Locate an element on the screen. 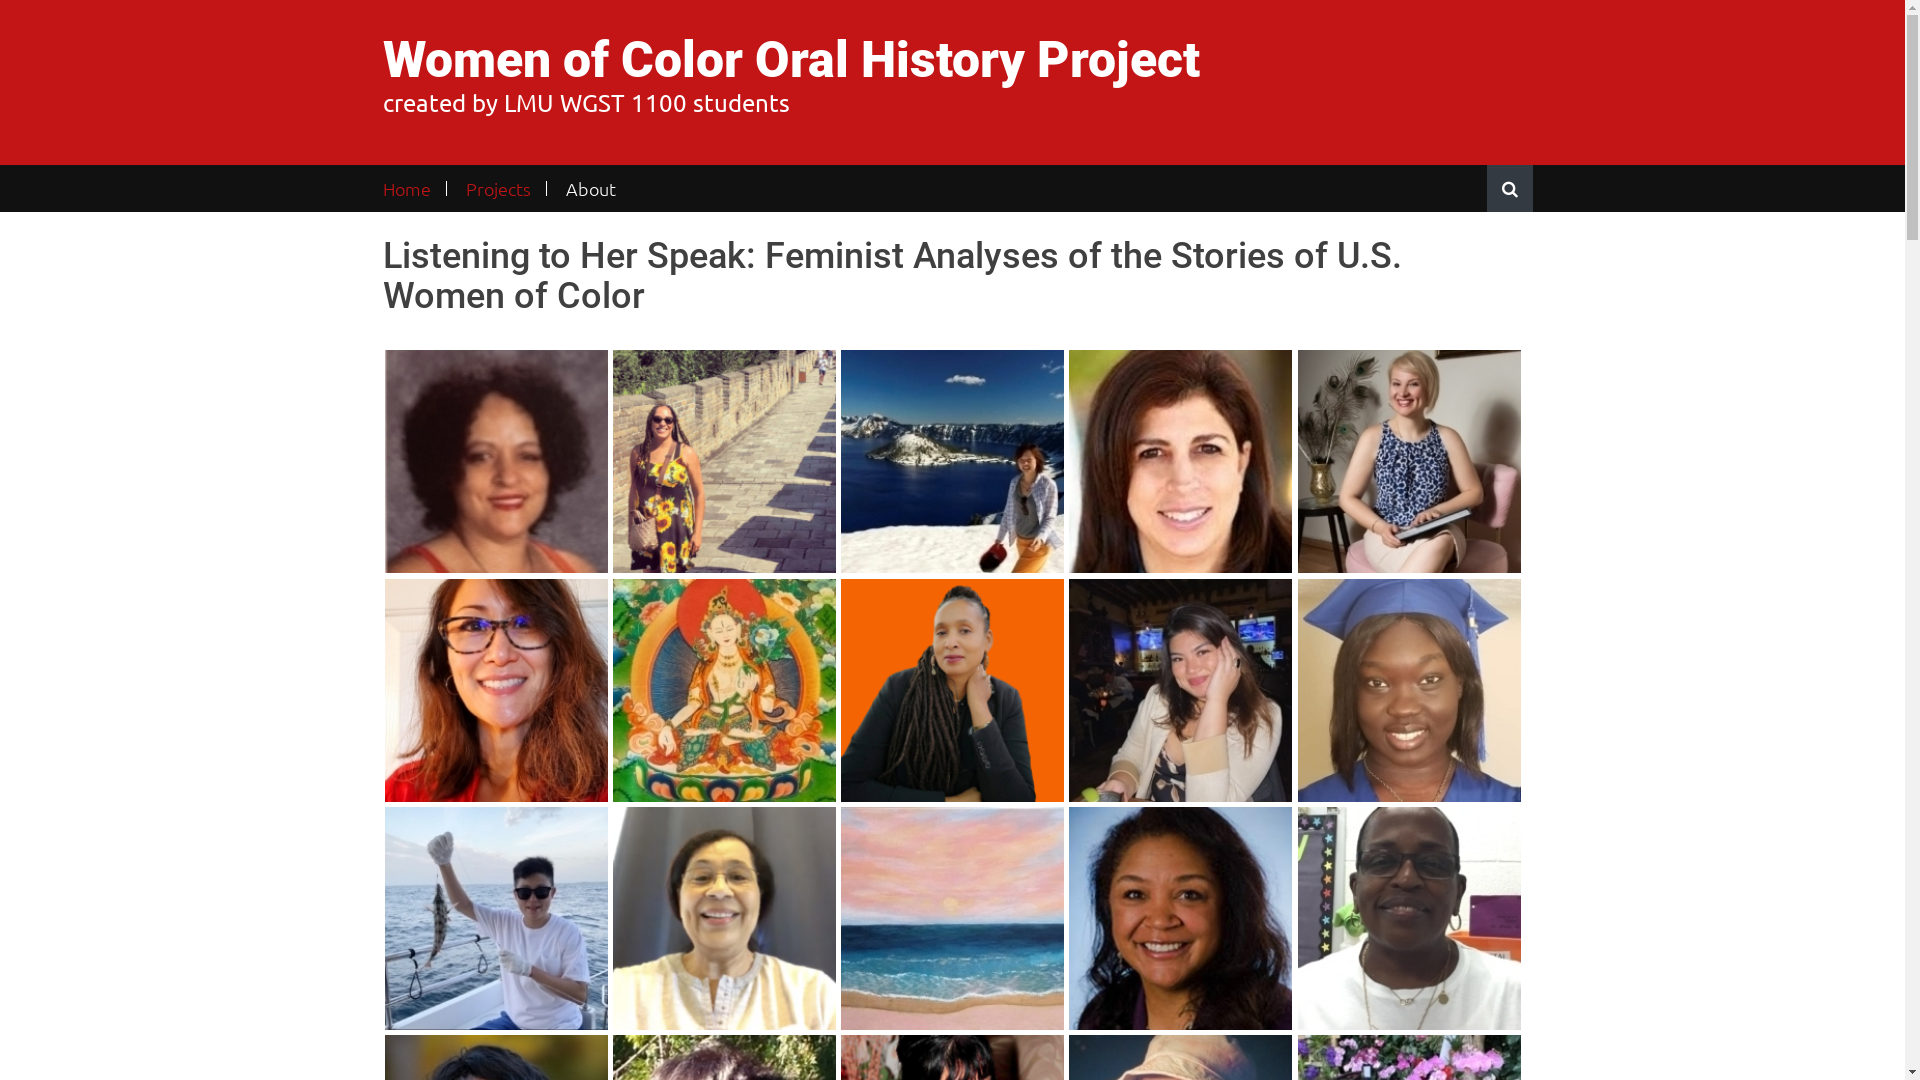 Image resolution: width=1920 pixels, height=1080 pixels. Emily&#039;s Interview with Izzy is located at coordinates (1180, 690).